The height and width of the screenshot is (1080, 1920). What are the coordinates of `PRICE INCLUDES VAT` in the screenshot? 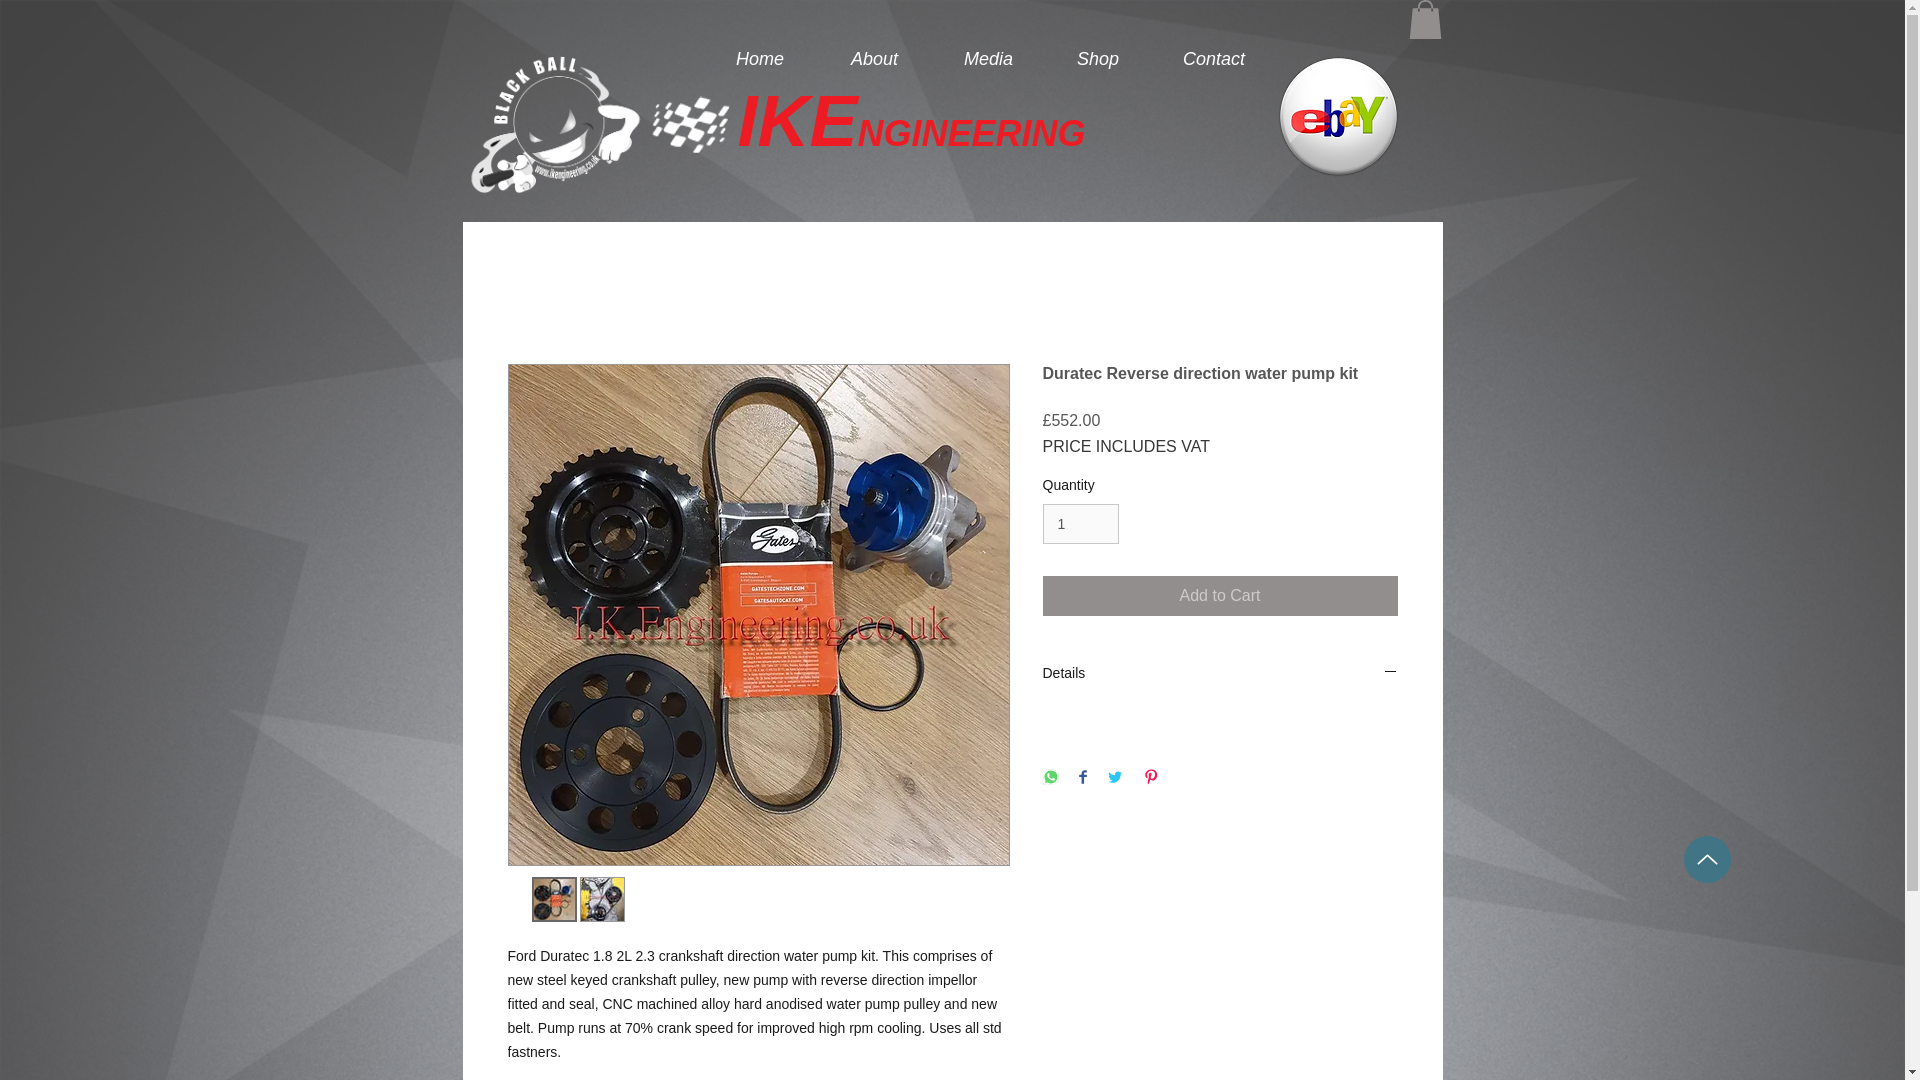 It's located at (1126, 446).